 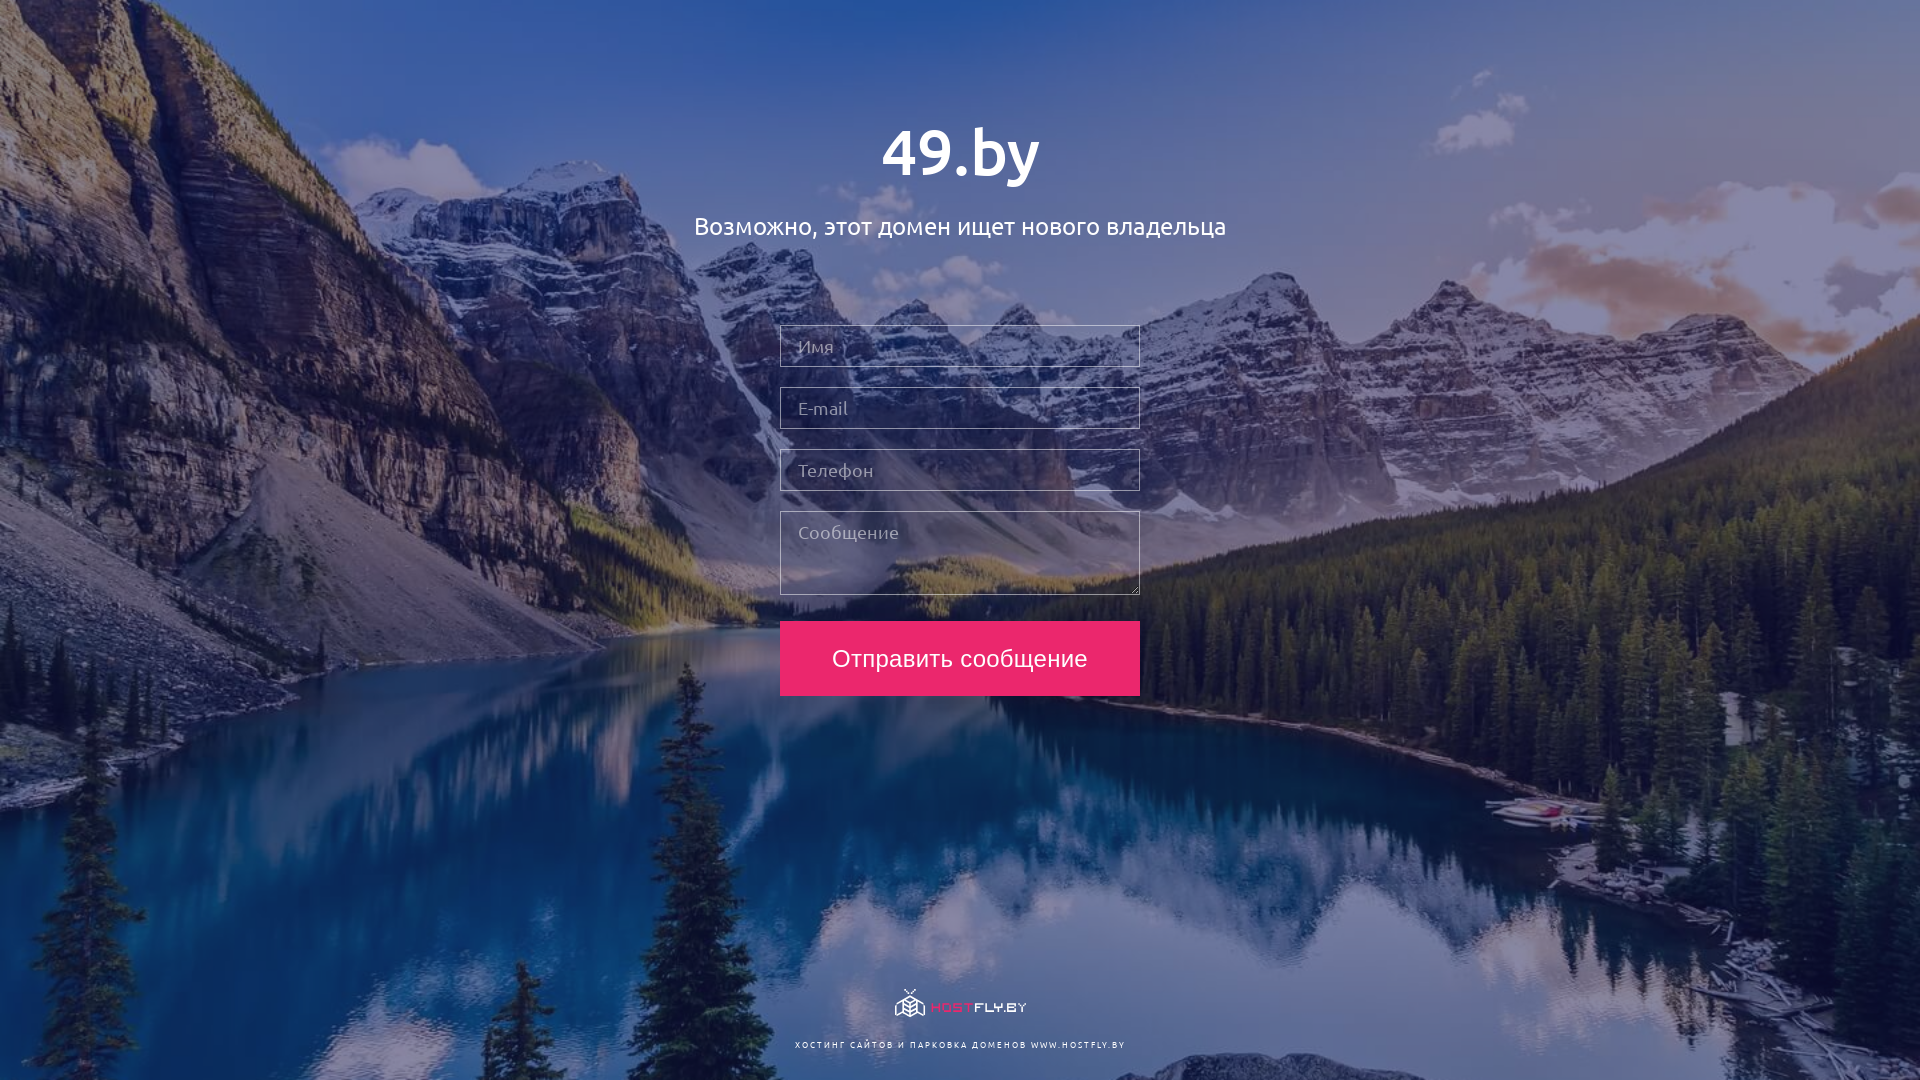 I want to click on WWW.HOSTFLY.BY, so click(x=1078, y=1044).